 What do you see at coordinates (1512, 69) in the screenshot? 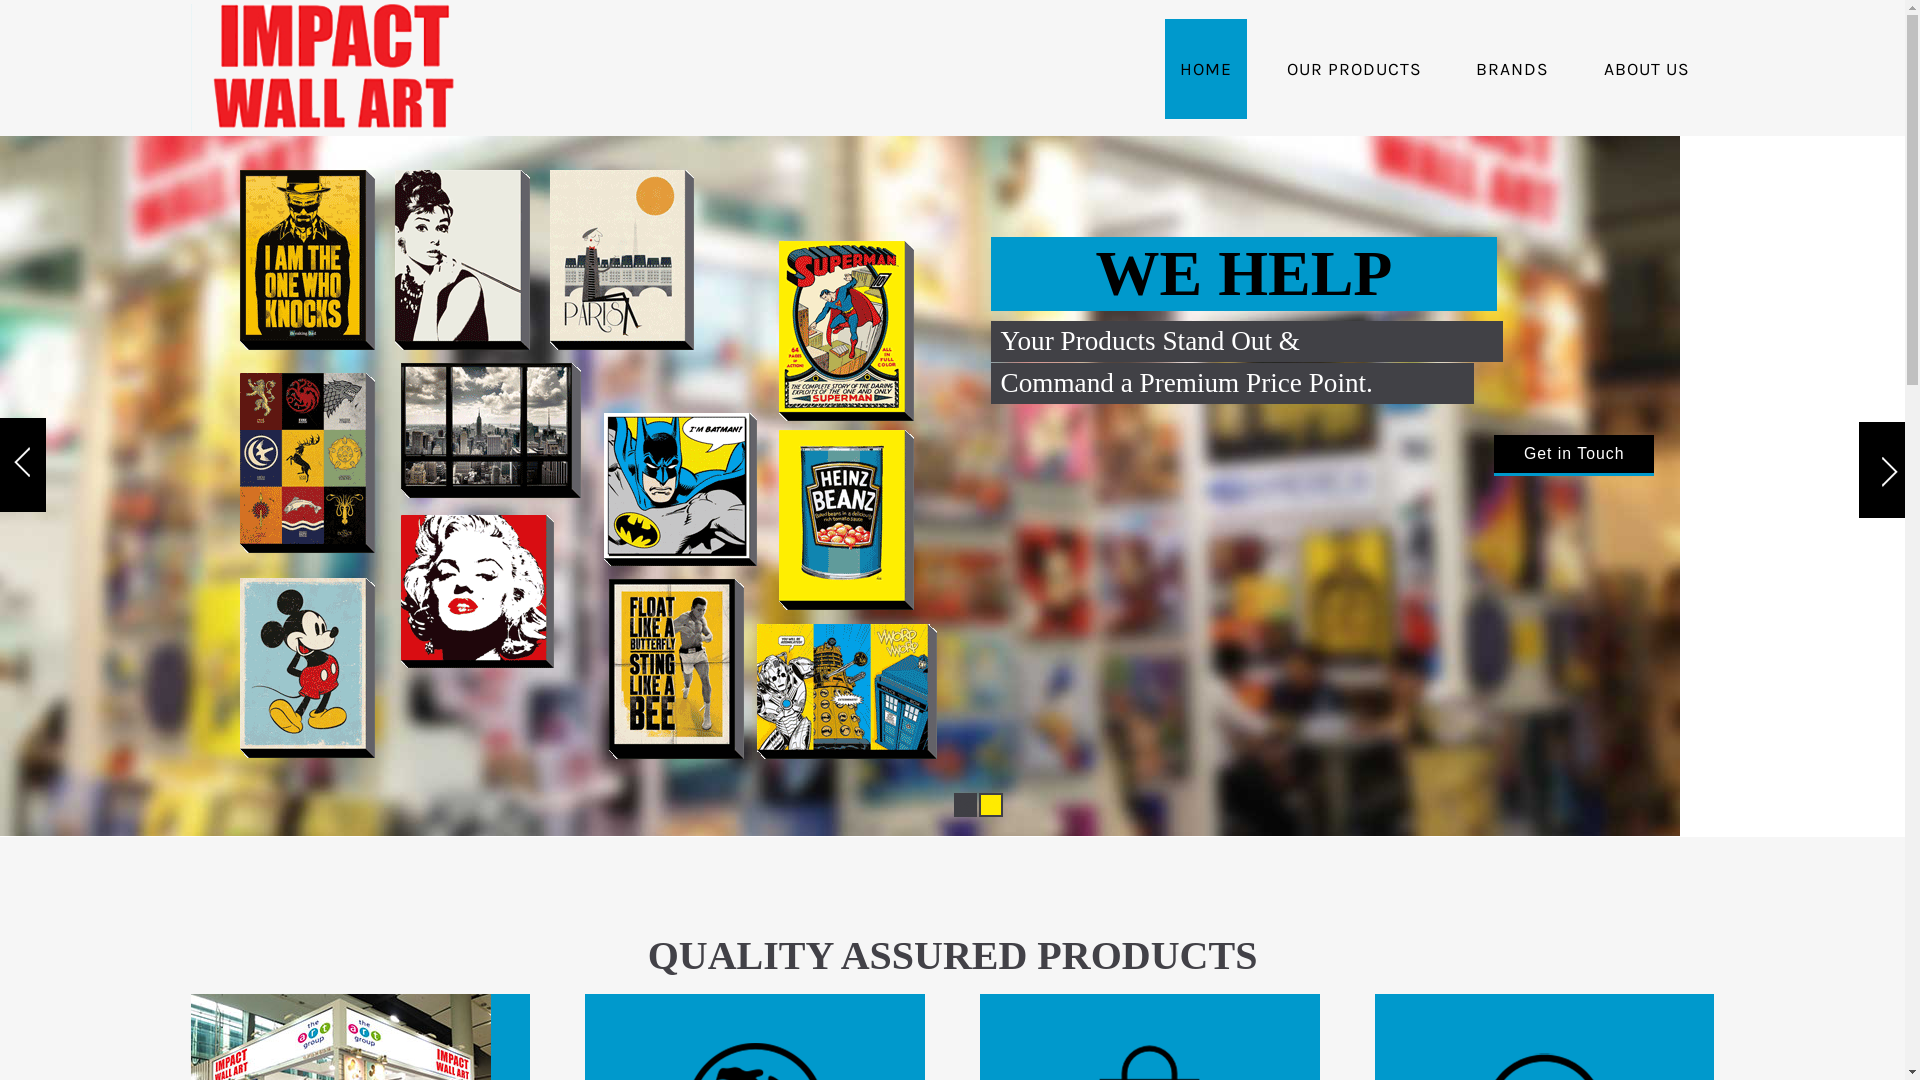
I see `BRANDS` at bounding box center [1512, 69].